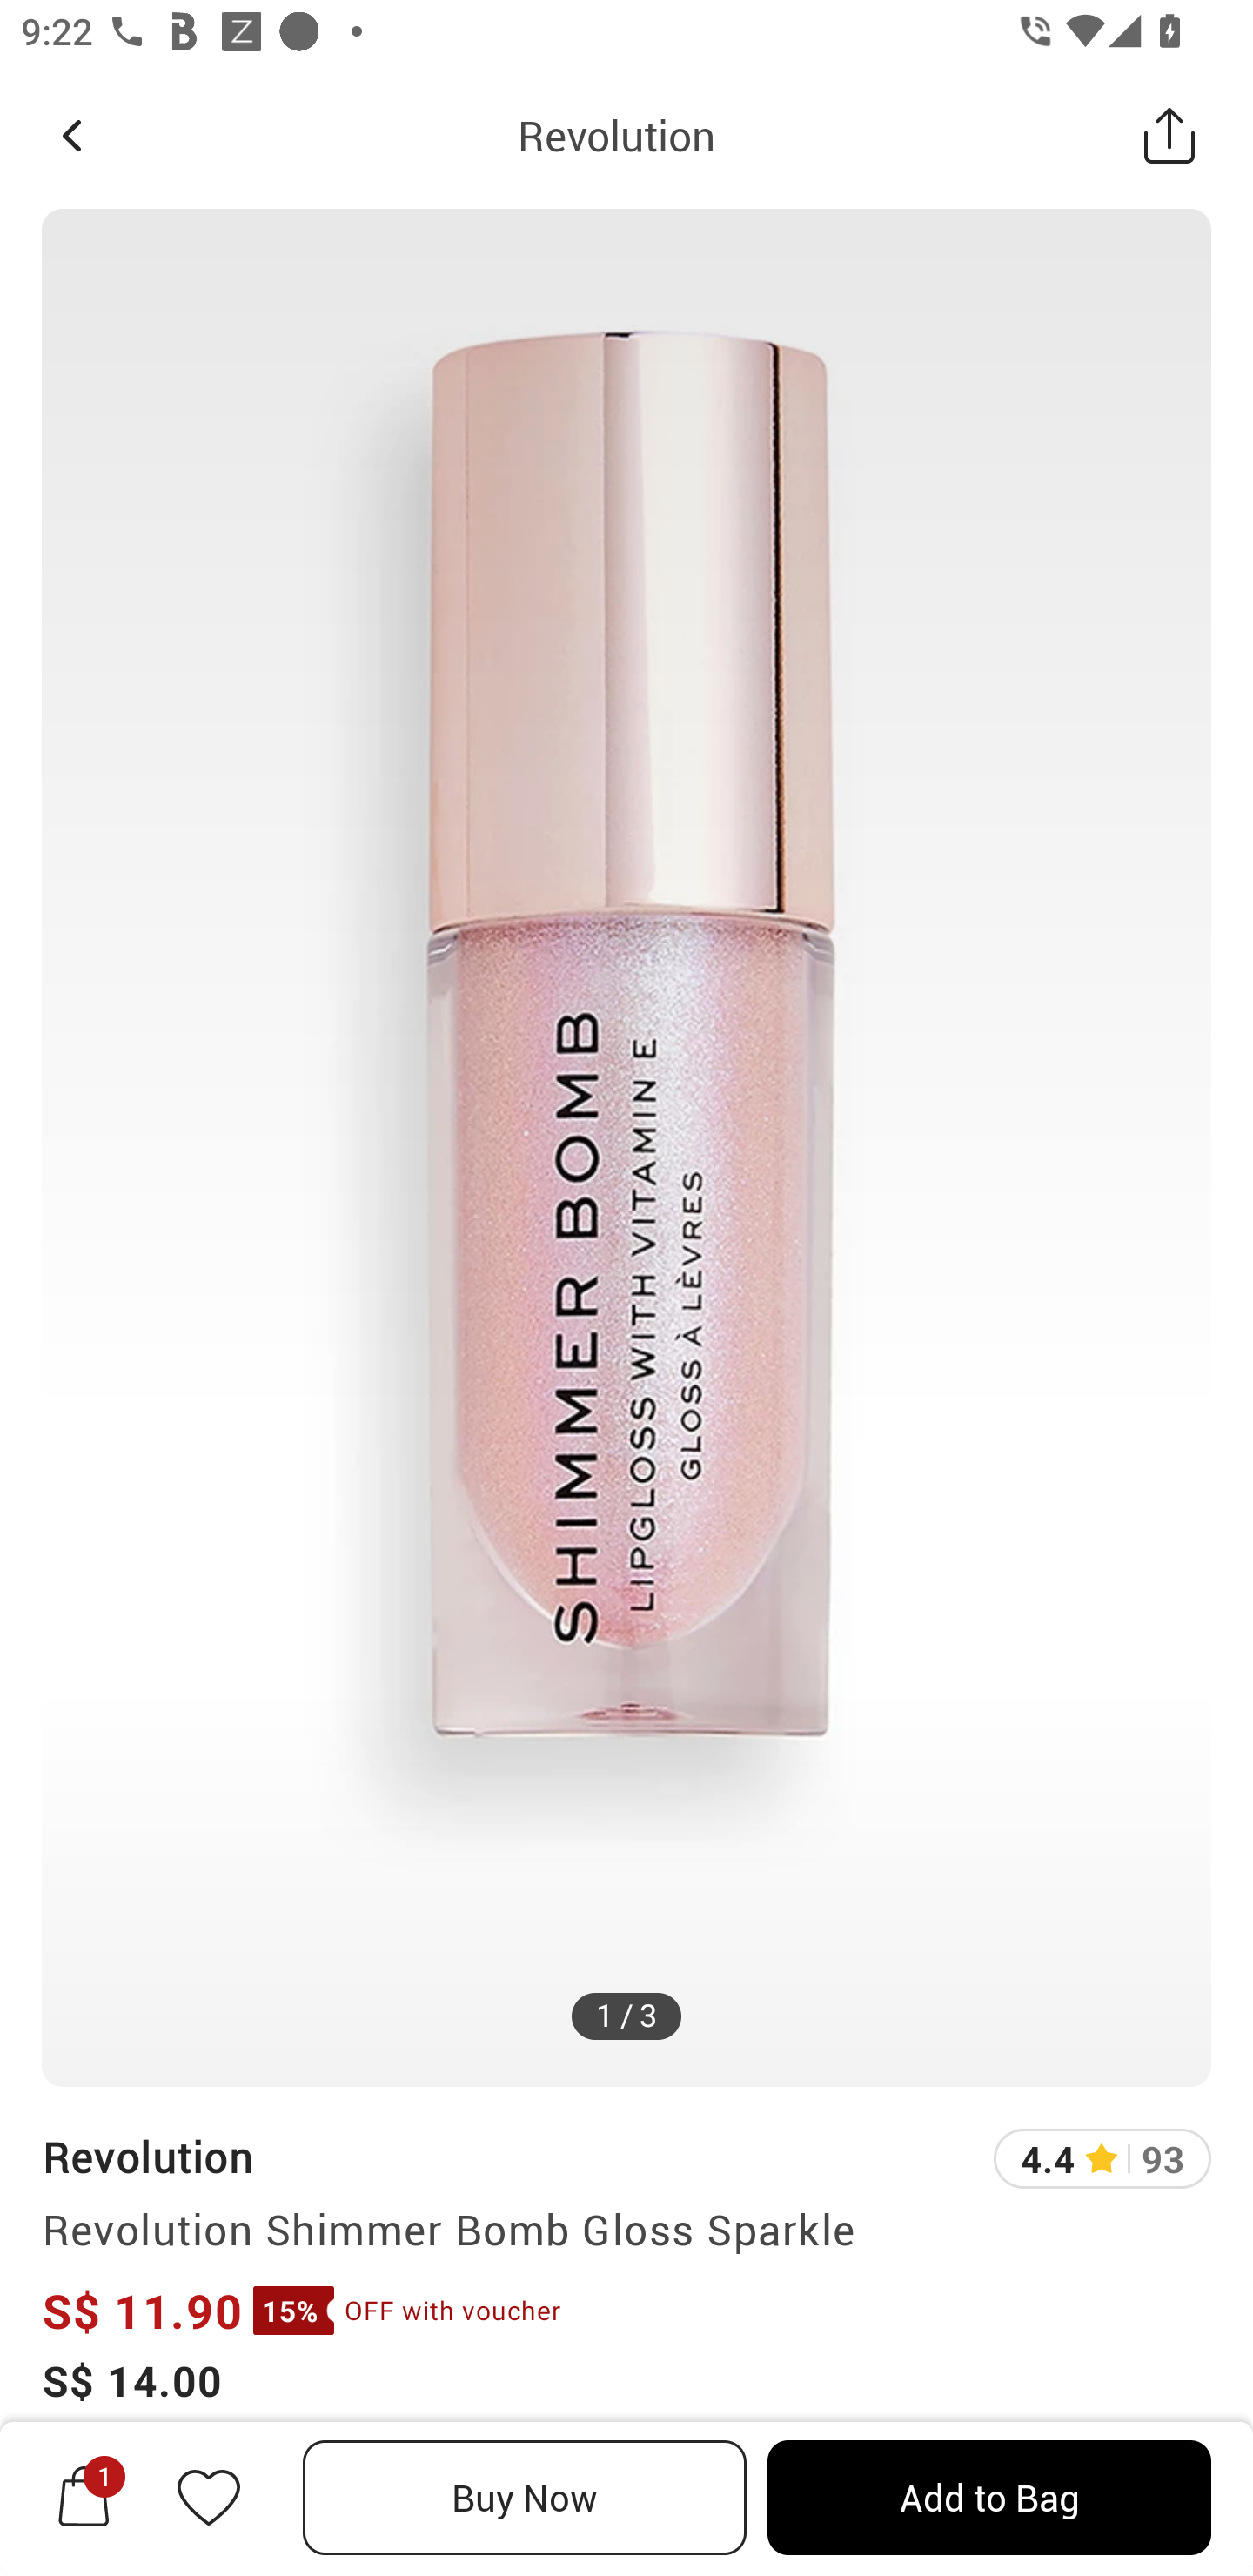  I want to click on 1, so click(84, 2497).